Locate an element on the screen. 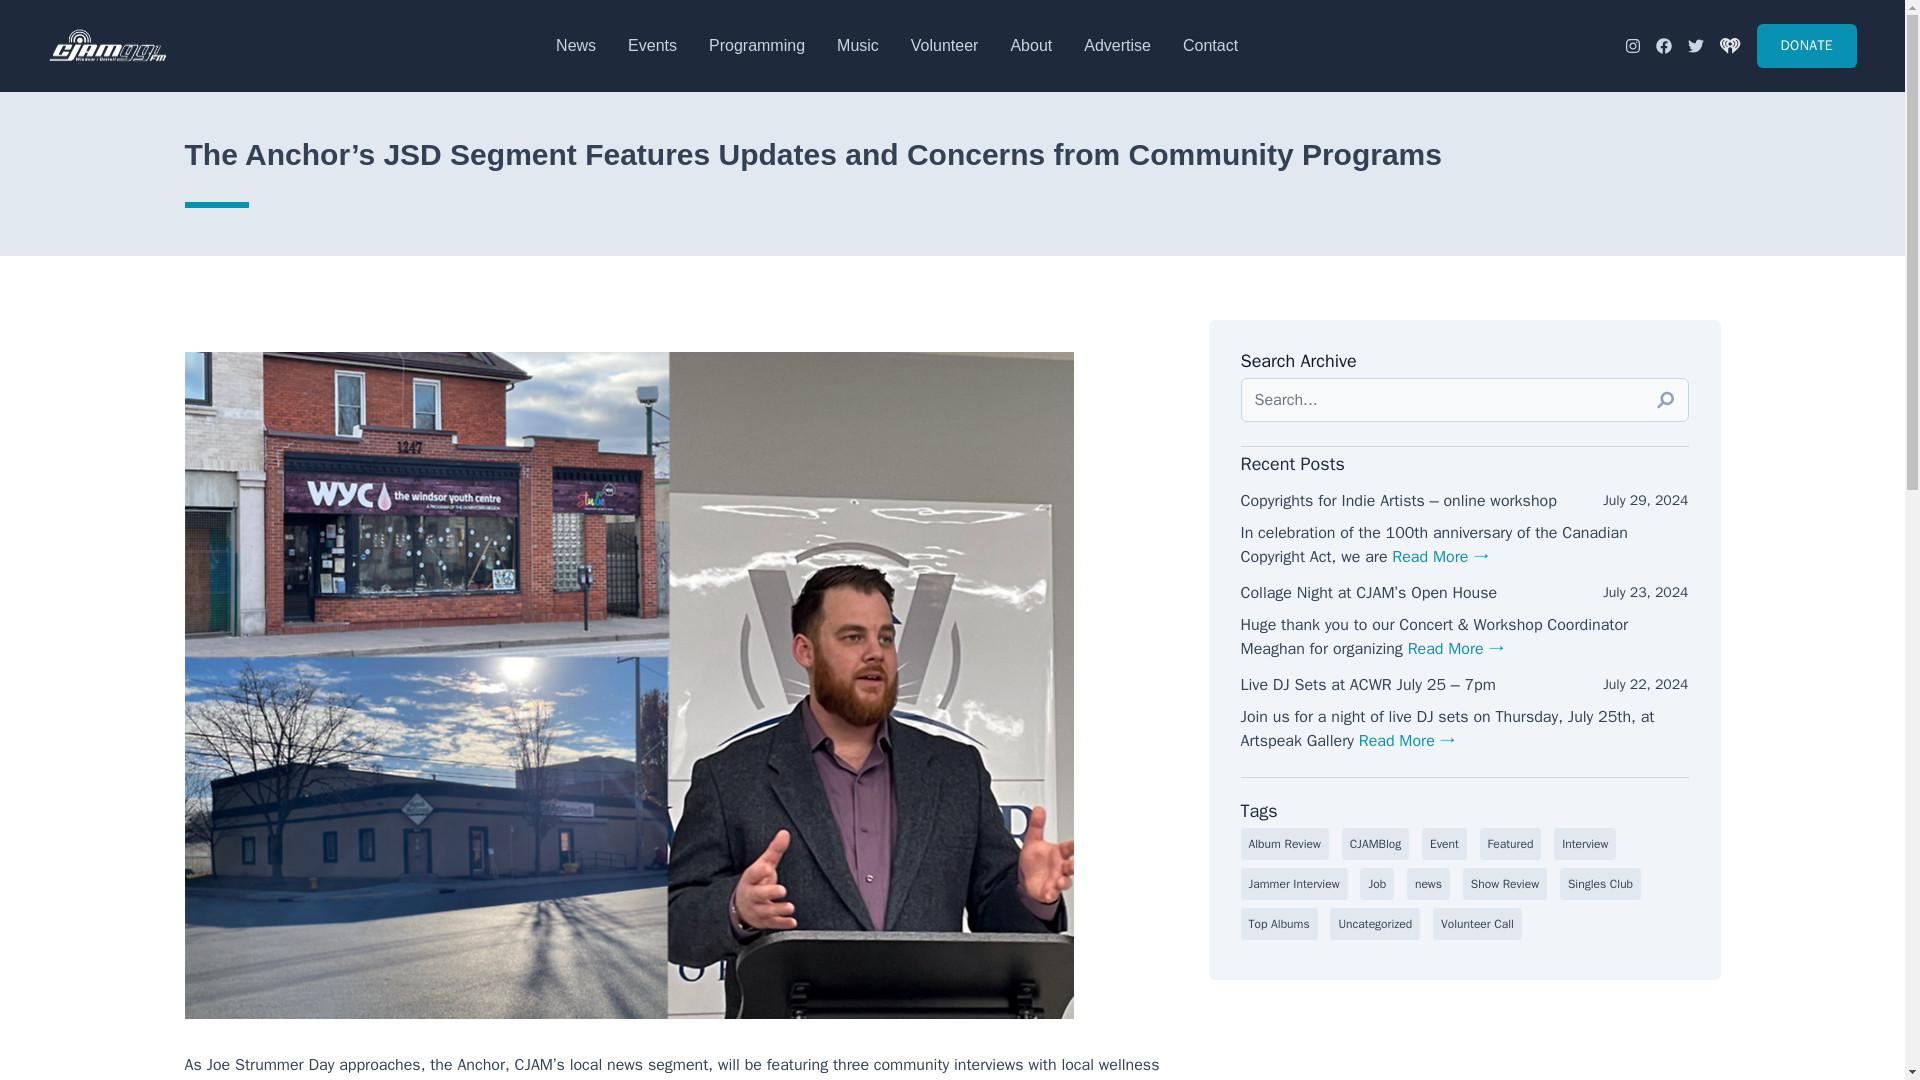 The width and height of the screenshot is (1920, 1080). Music is located at coordinates (858, 45).